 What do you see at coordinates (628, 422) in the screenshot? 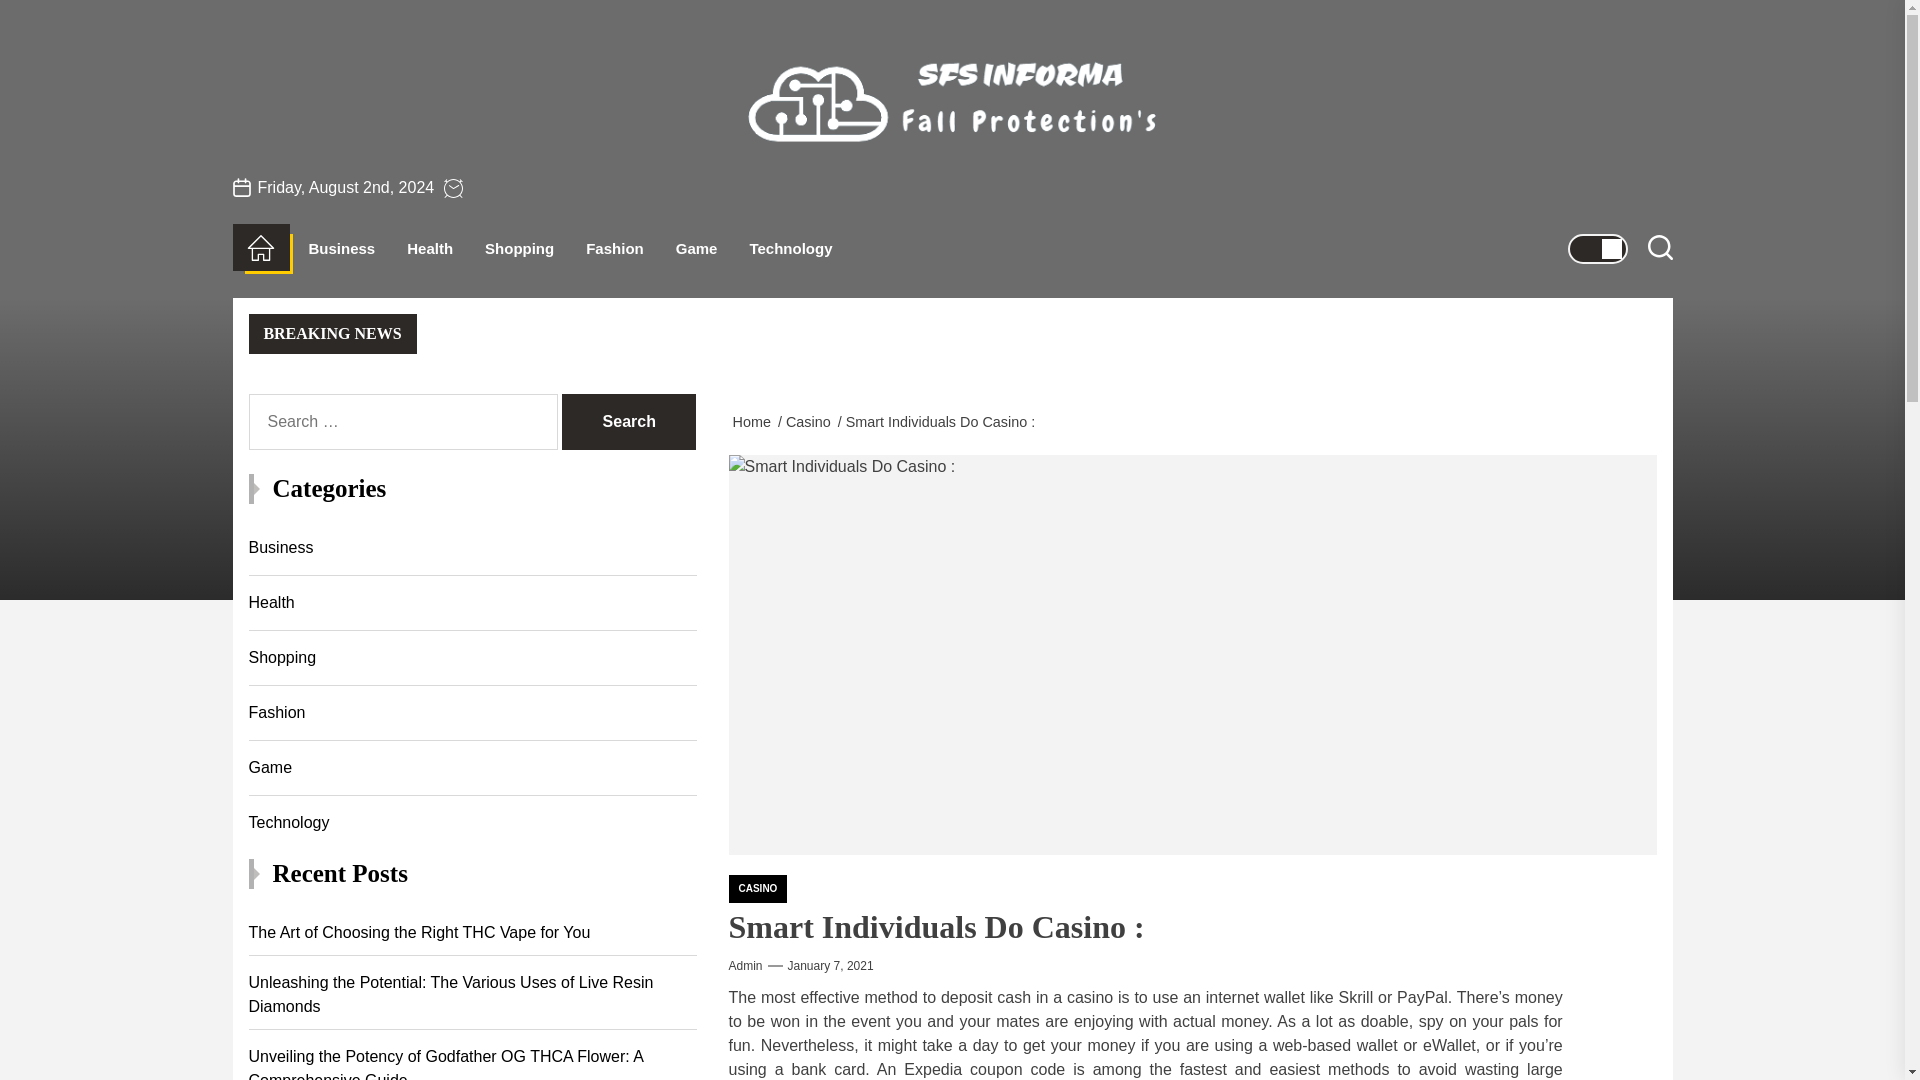
I see `Search` at bounding box center [628, 422].